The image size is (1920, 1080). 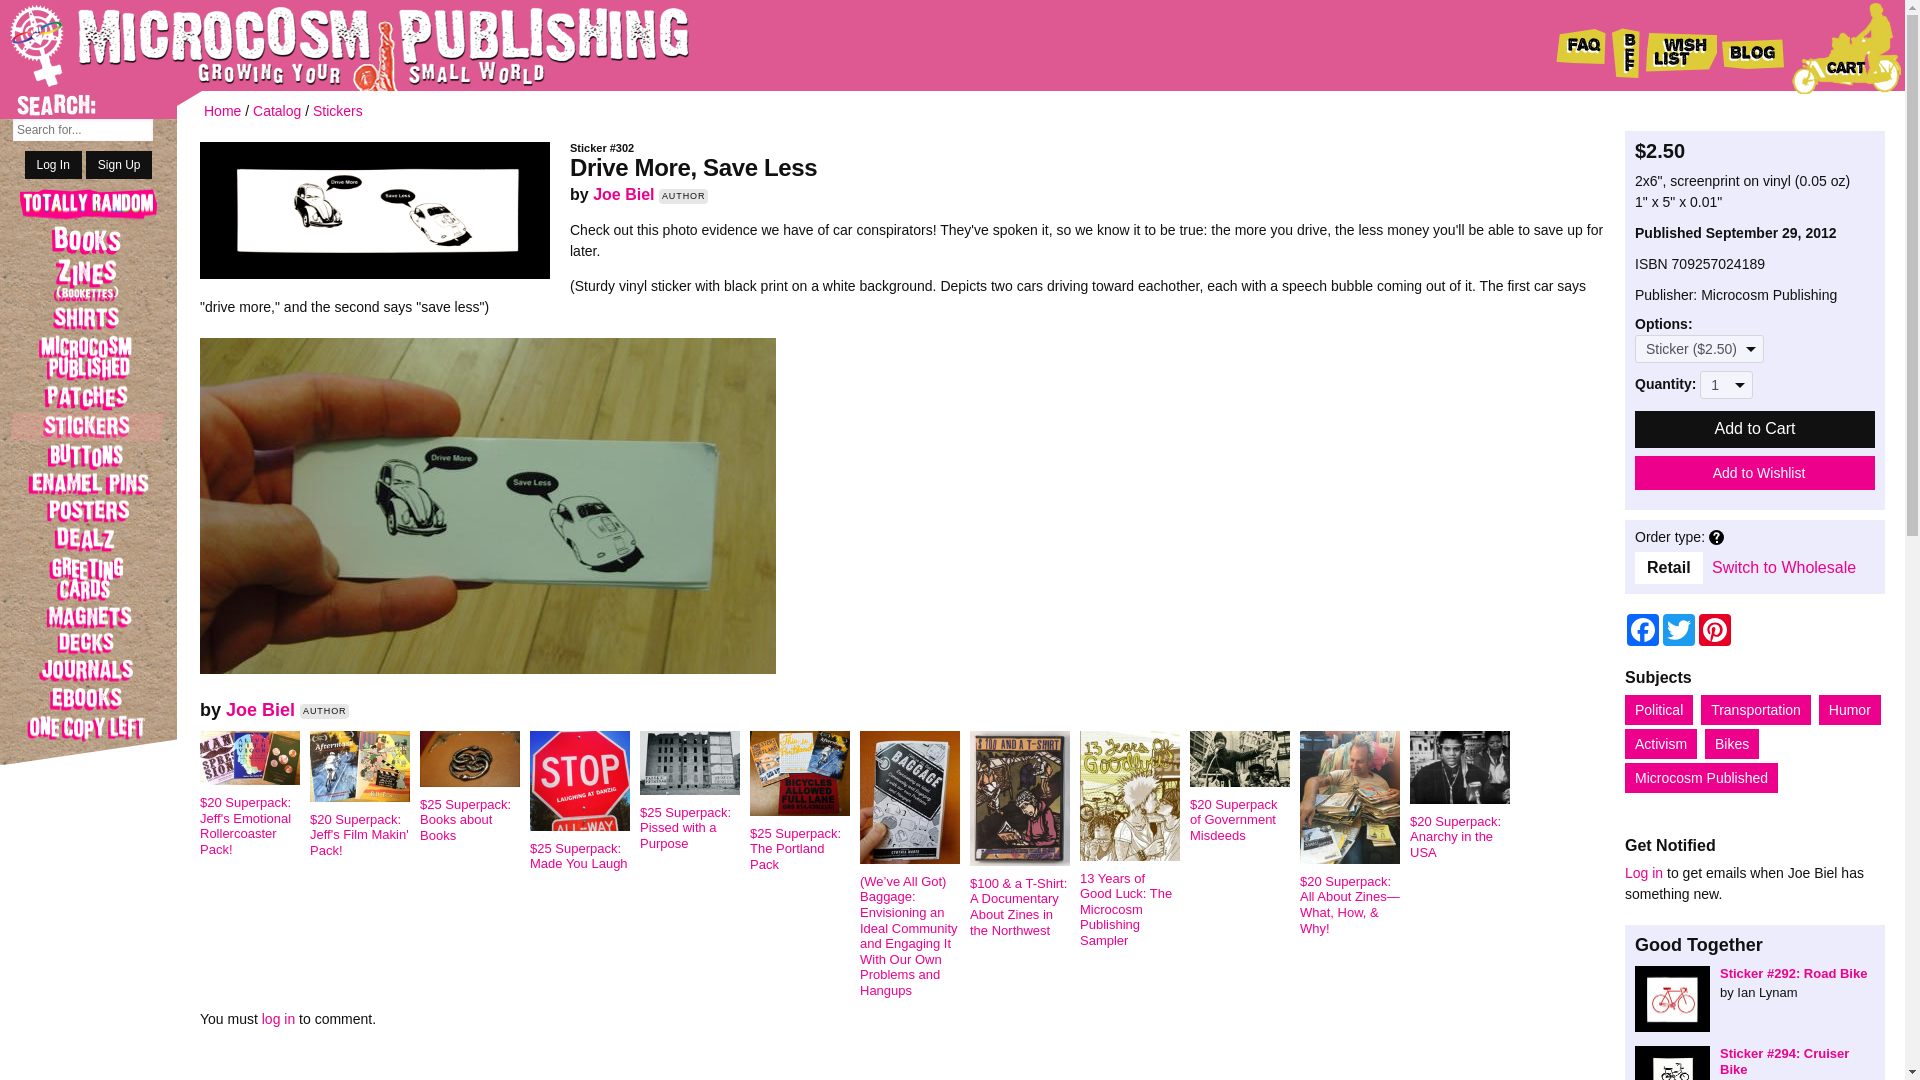 What do you see at coordinates (88, 279) in the screenshot?
I see `Zines` at bounding box center [88, 279].